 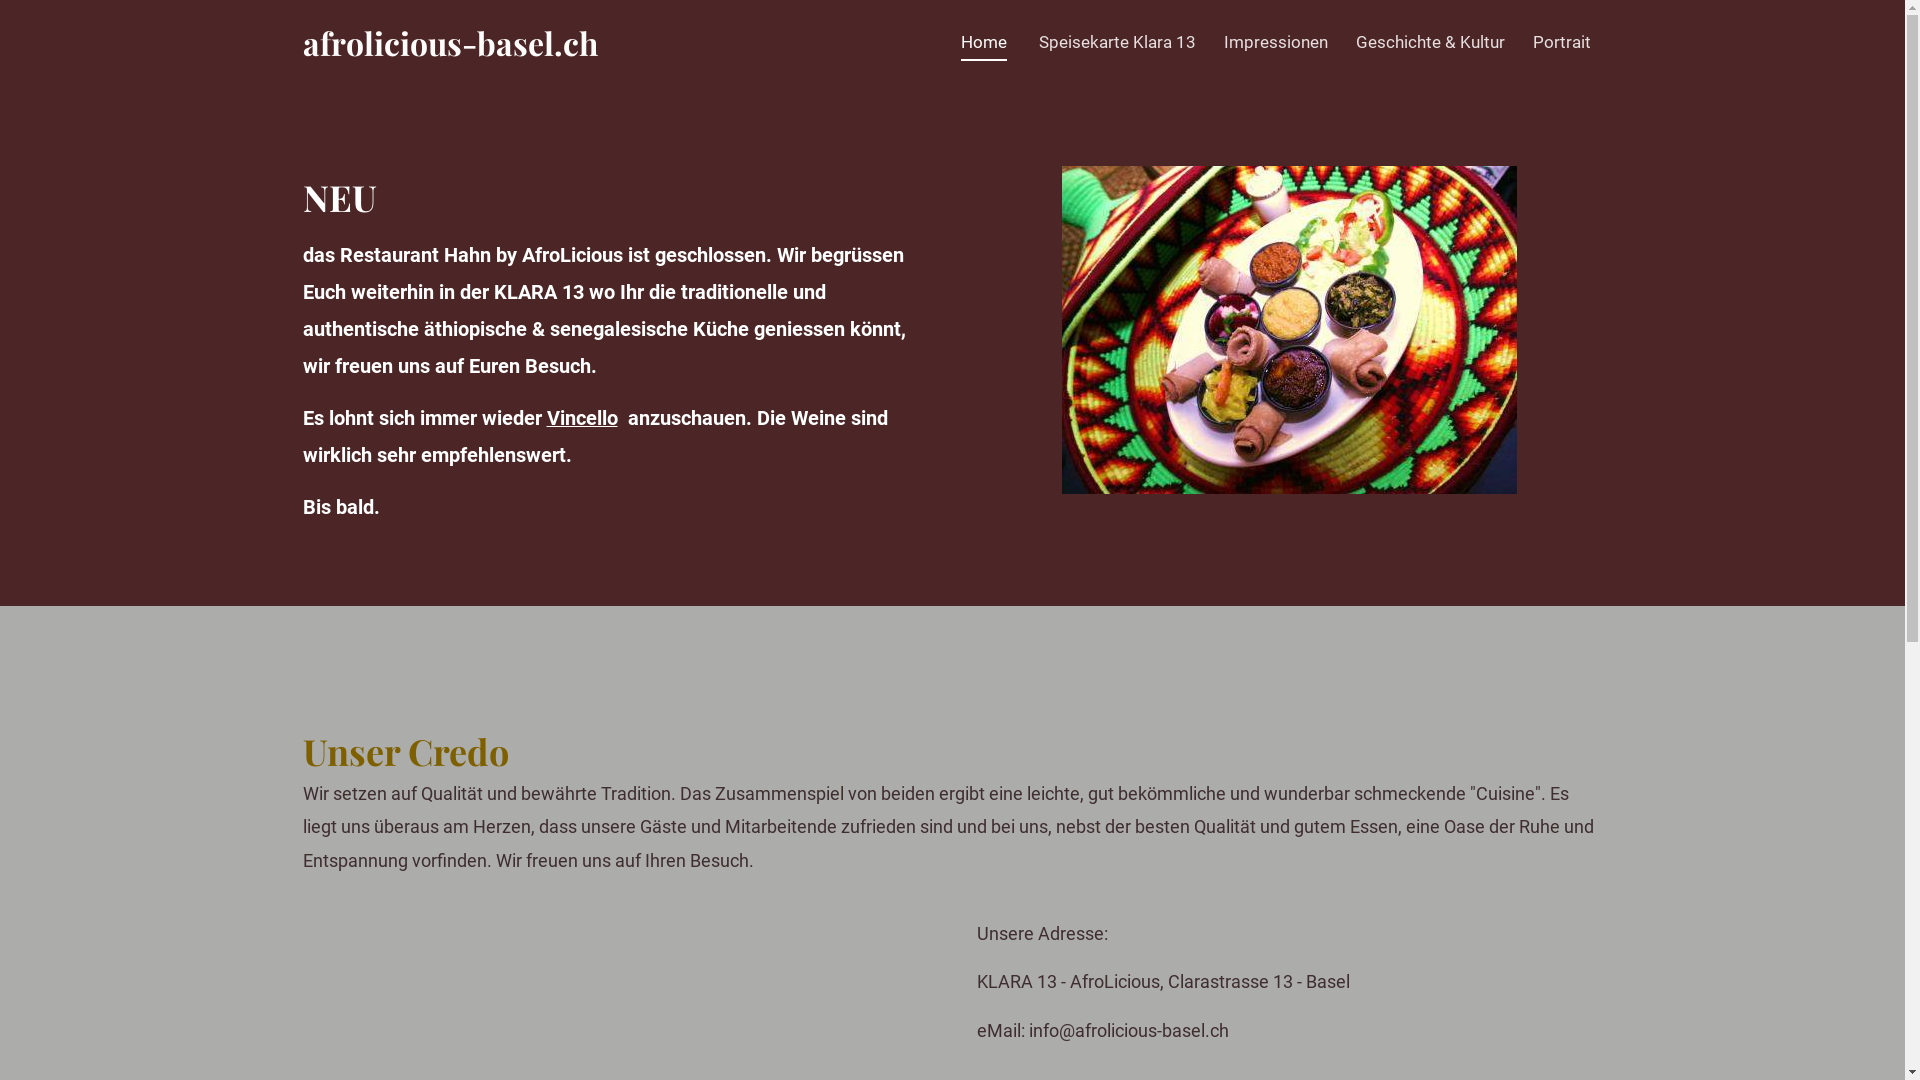 What do you see at coordinates (1430, 42) in the screenshot?
I see `Geschichte & Kultur` at bounding box center [1430, 42].